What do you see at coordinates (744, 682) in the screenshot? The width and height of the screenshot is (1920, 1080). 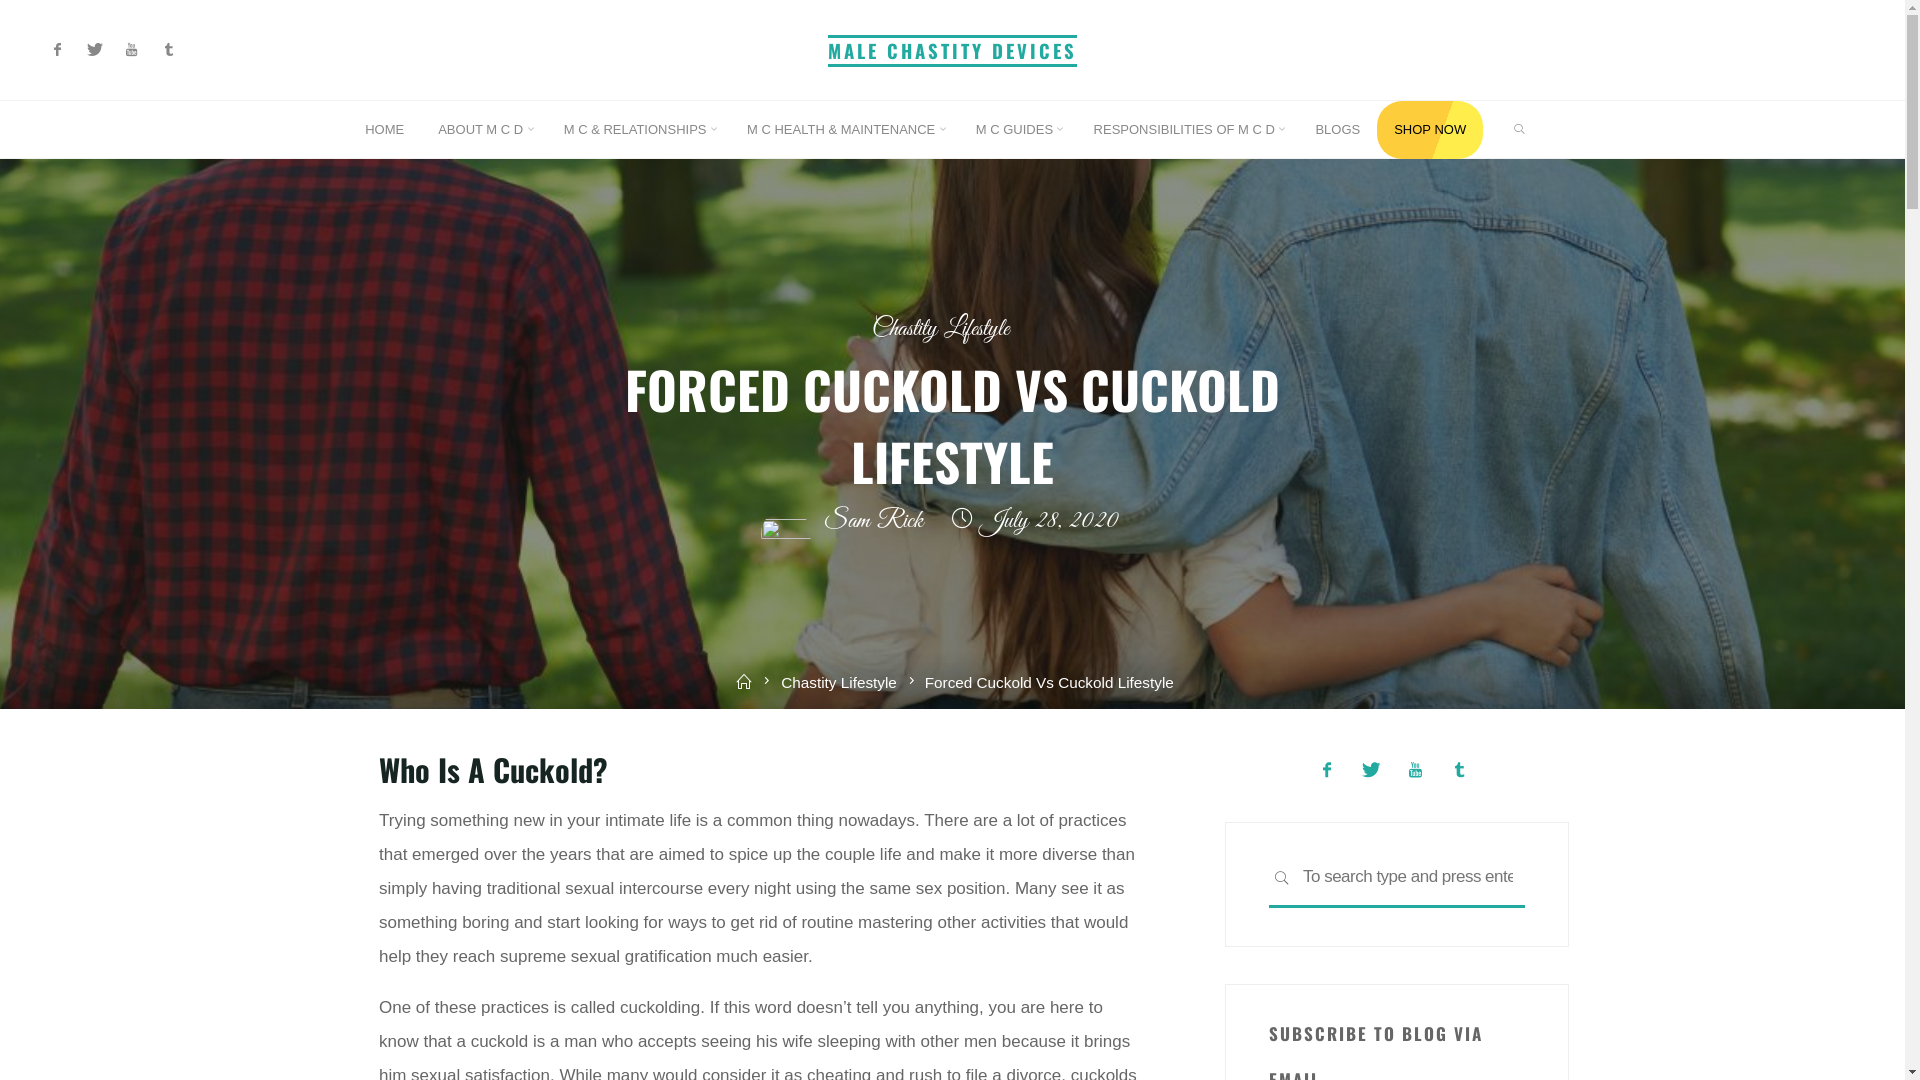 I see `Home` at bounding box center [744, 682].